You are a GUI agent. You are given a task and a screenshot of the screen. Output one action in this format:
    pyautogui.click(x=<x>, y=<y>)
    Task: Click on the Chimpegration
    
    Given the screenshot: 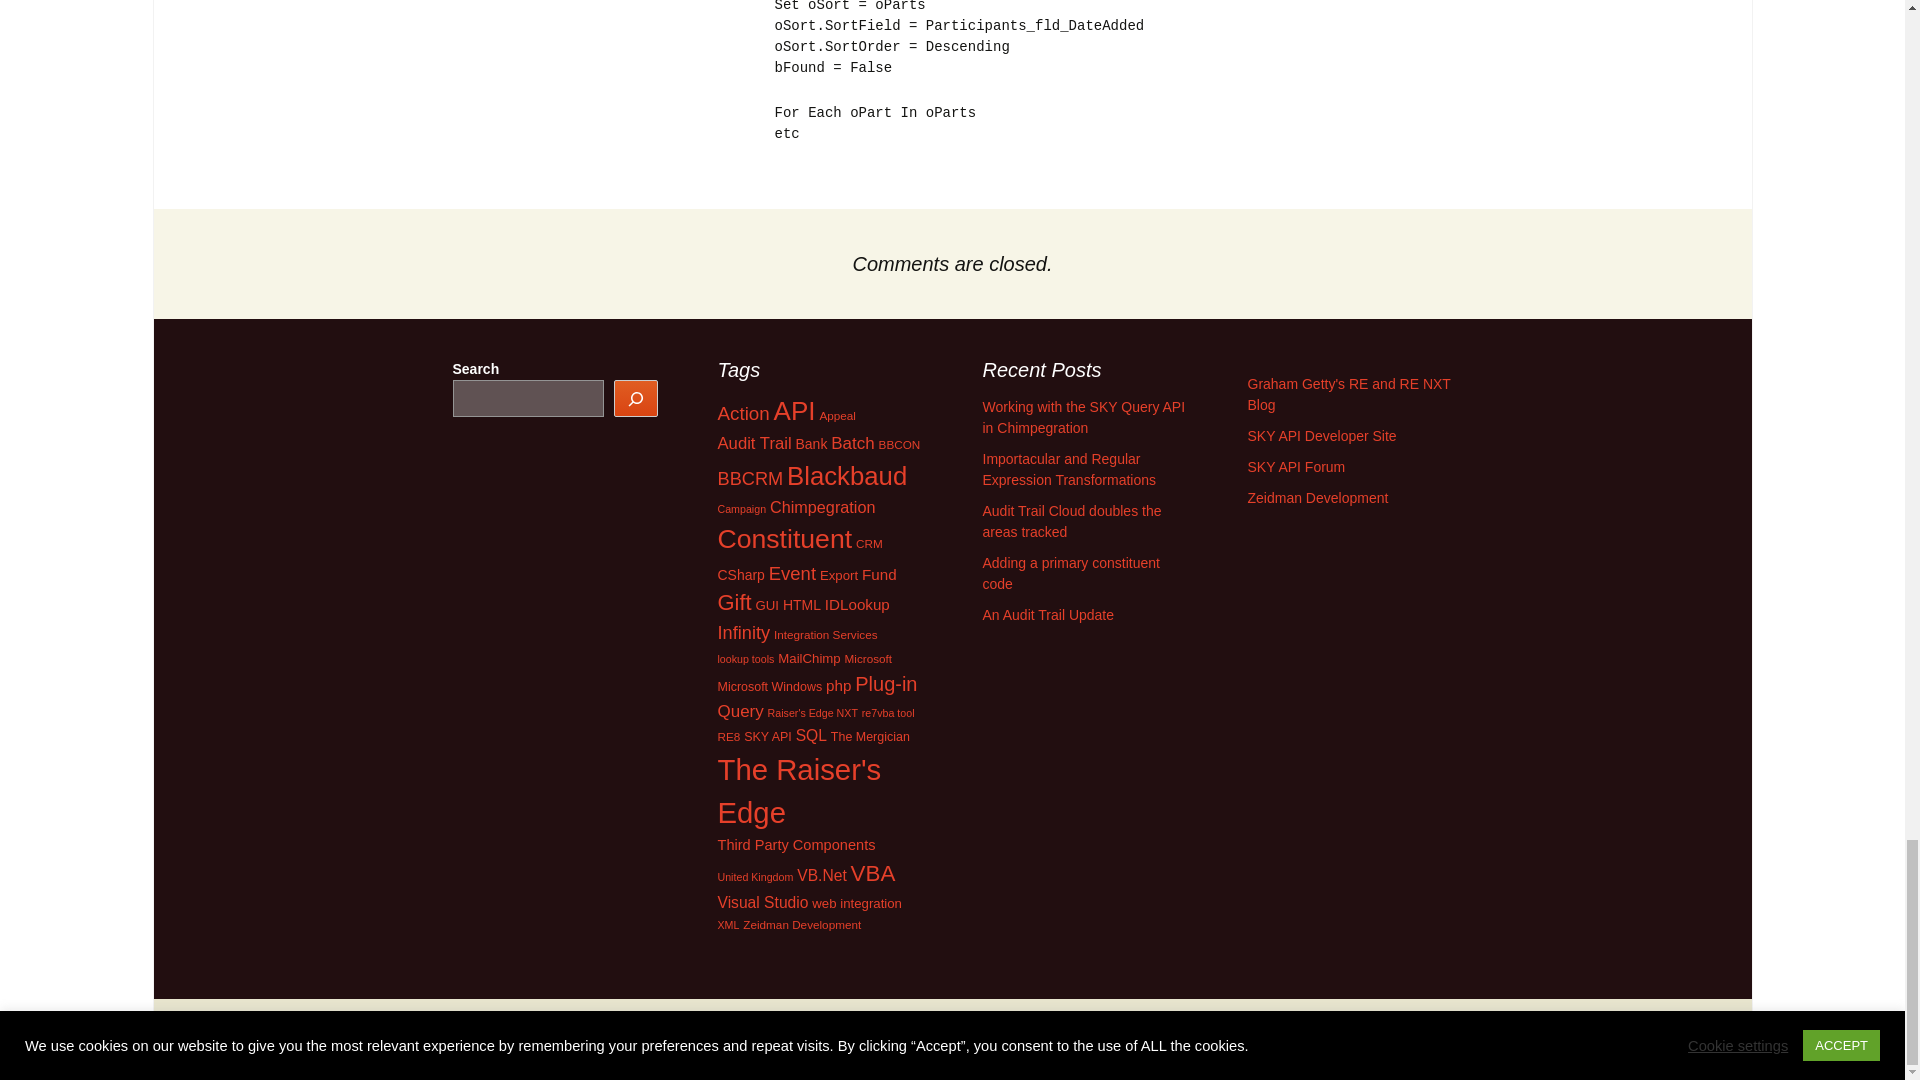 What is the action you would take?
    pyautogui.click(x=822, y=506)
    